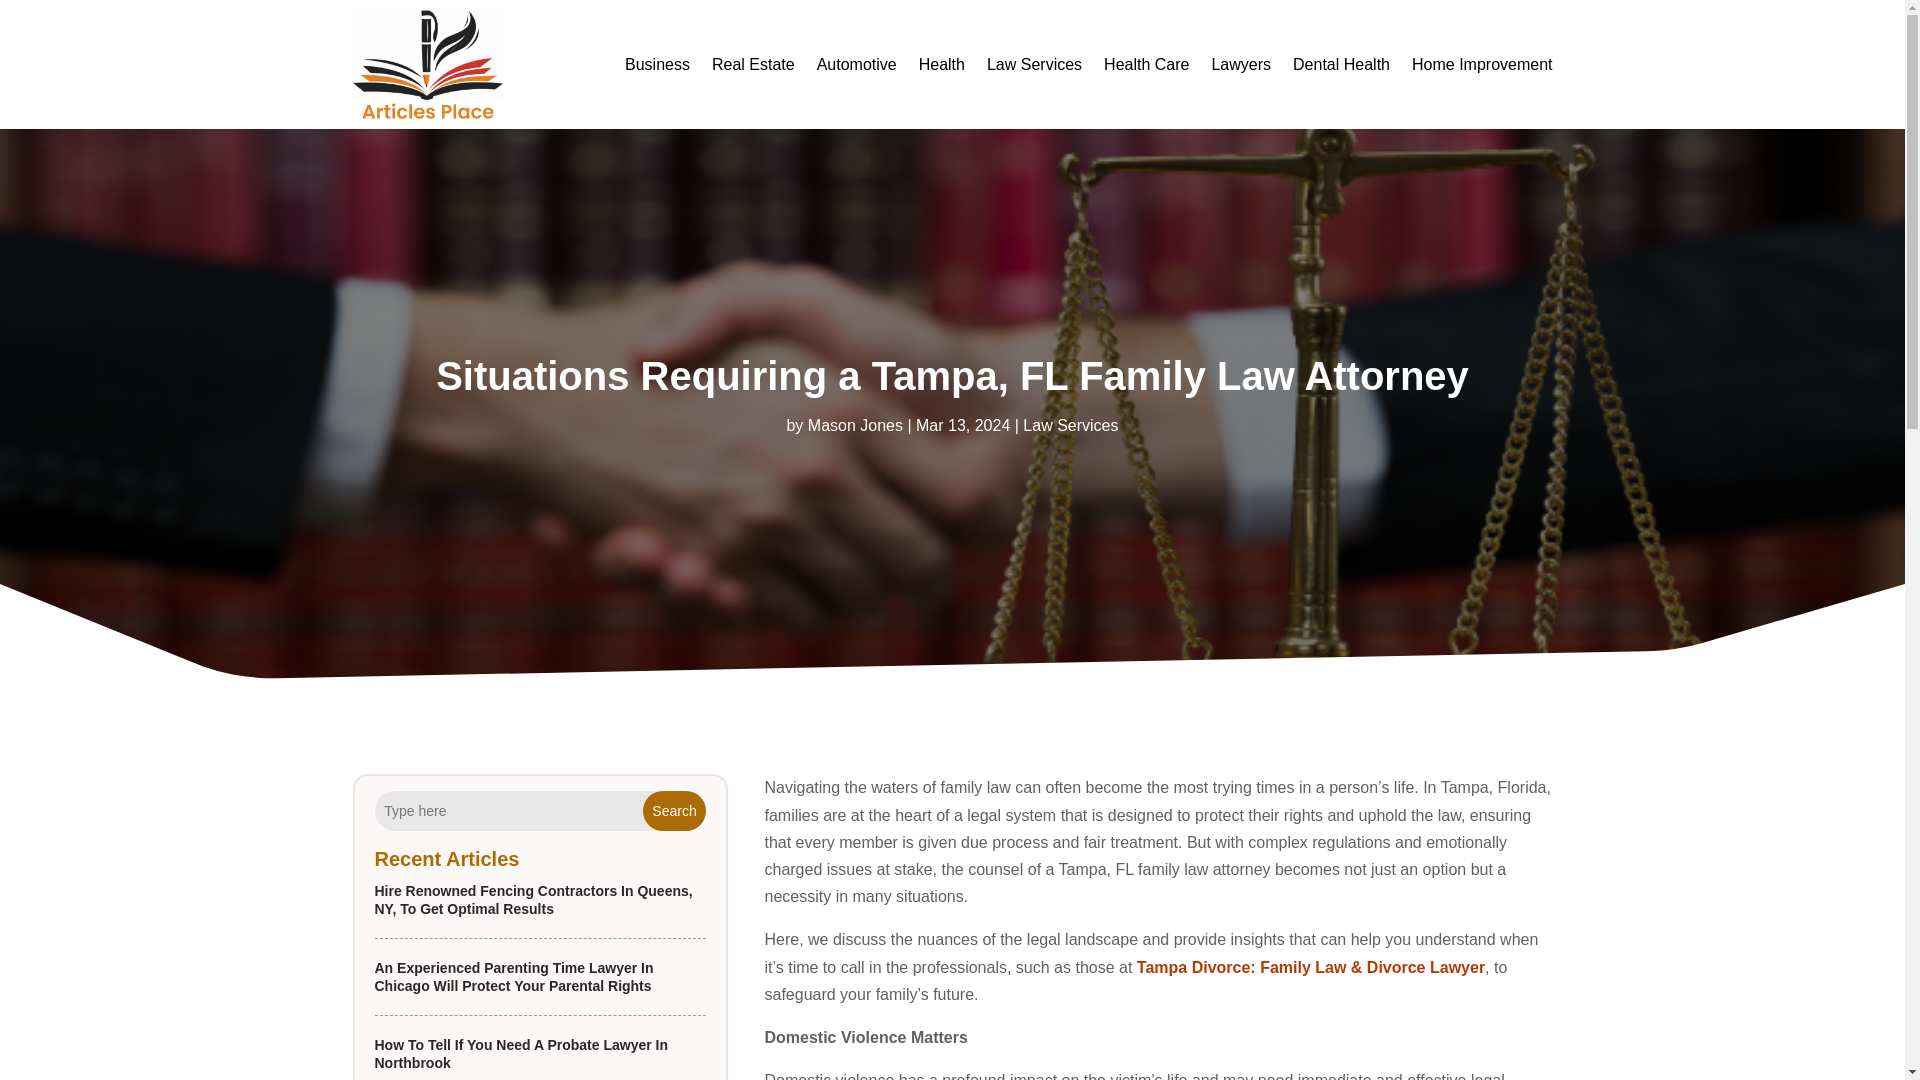 The width and height of the screenshot is (1920, 1080). Describe the element at coordinates (1341, 64) in the screenshot. I see `Dental Health` at that location.